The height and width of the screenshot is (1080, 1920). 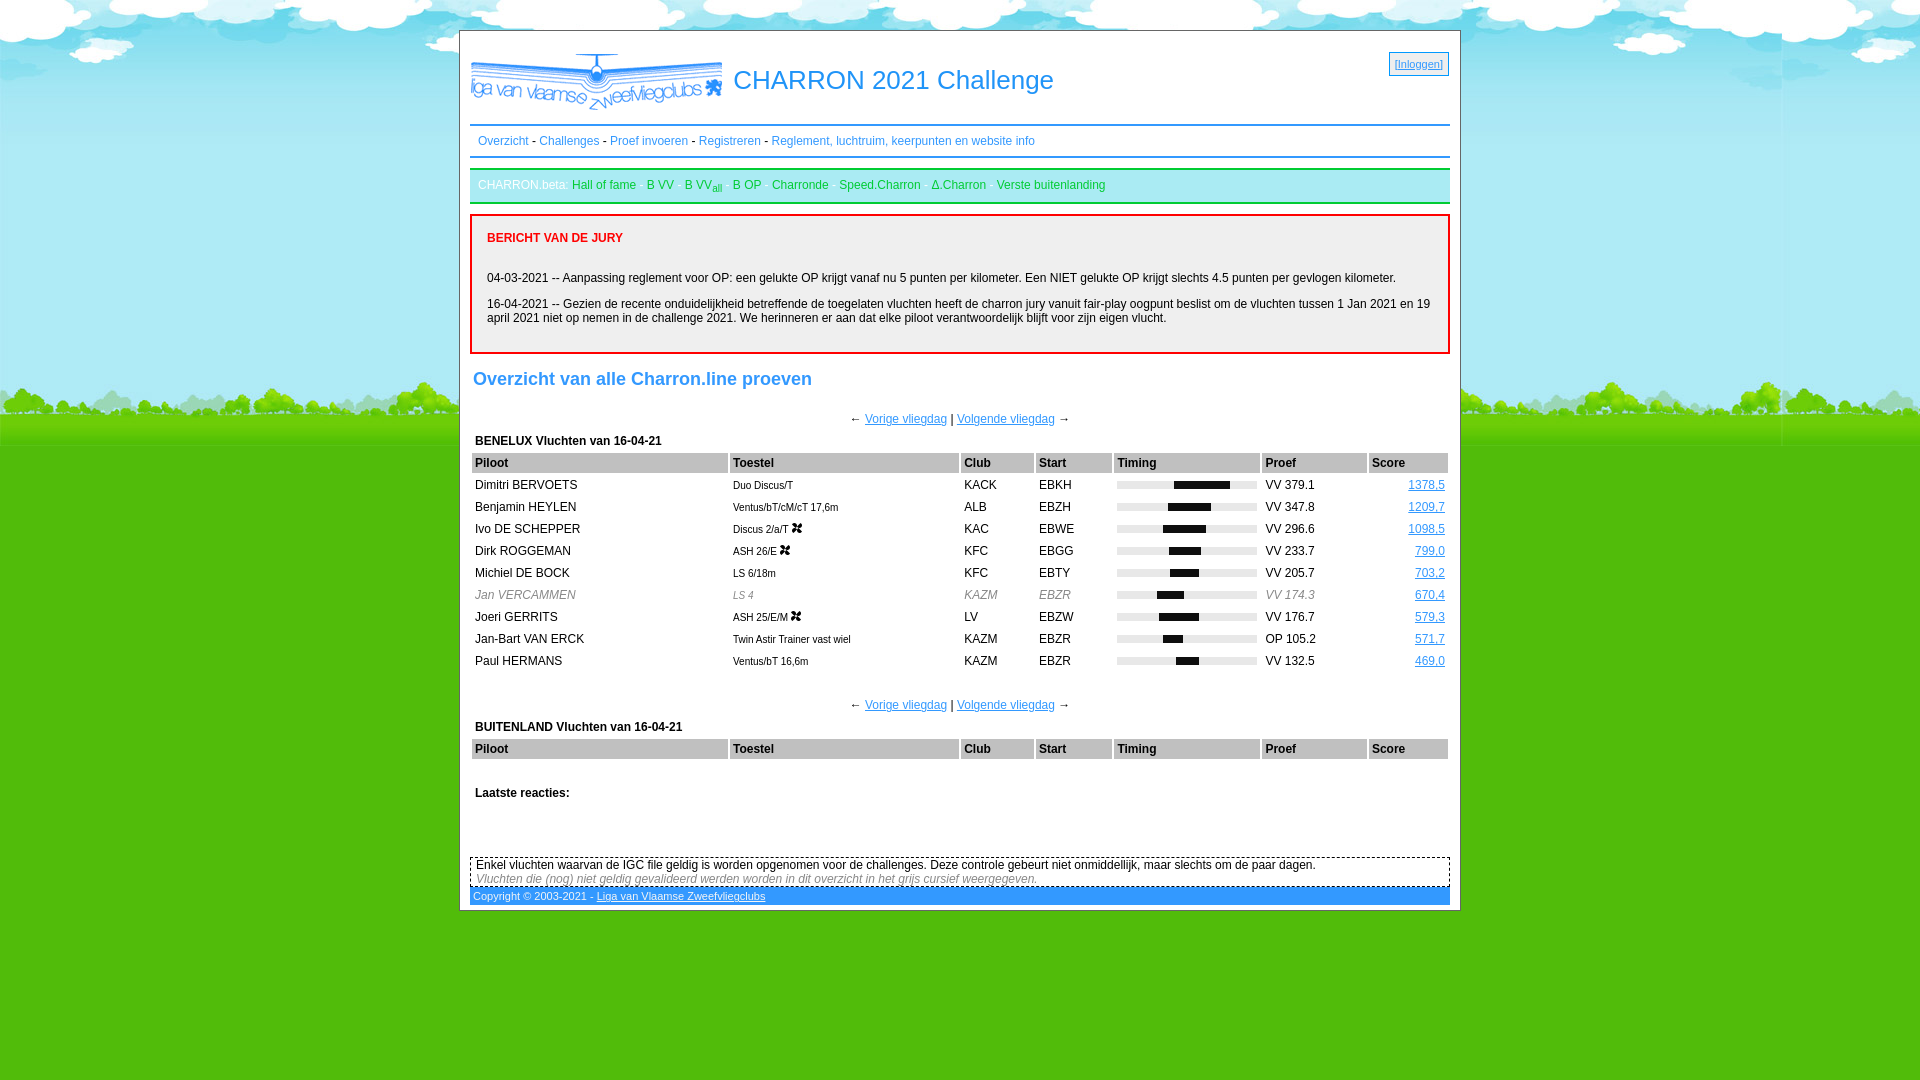 I want to click on 670,4, so click(x=1430, y=595).